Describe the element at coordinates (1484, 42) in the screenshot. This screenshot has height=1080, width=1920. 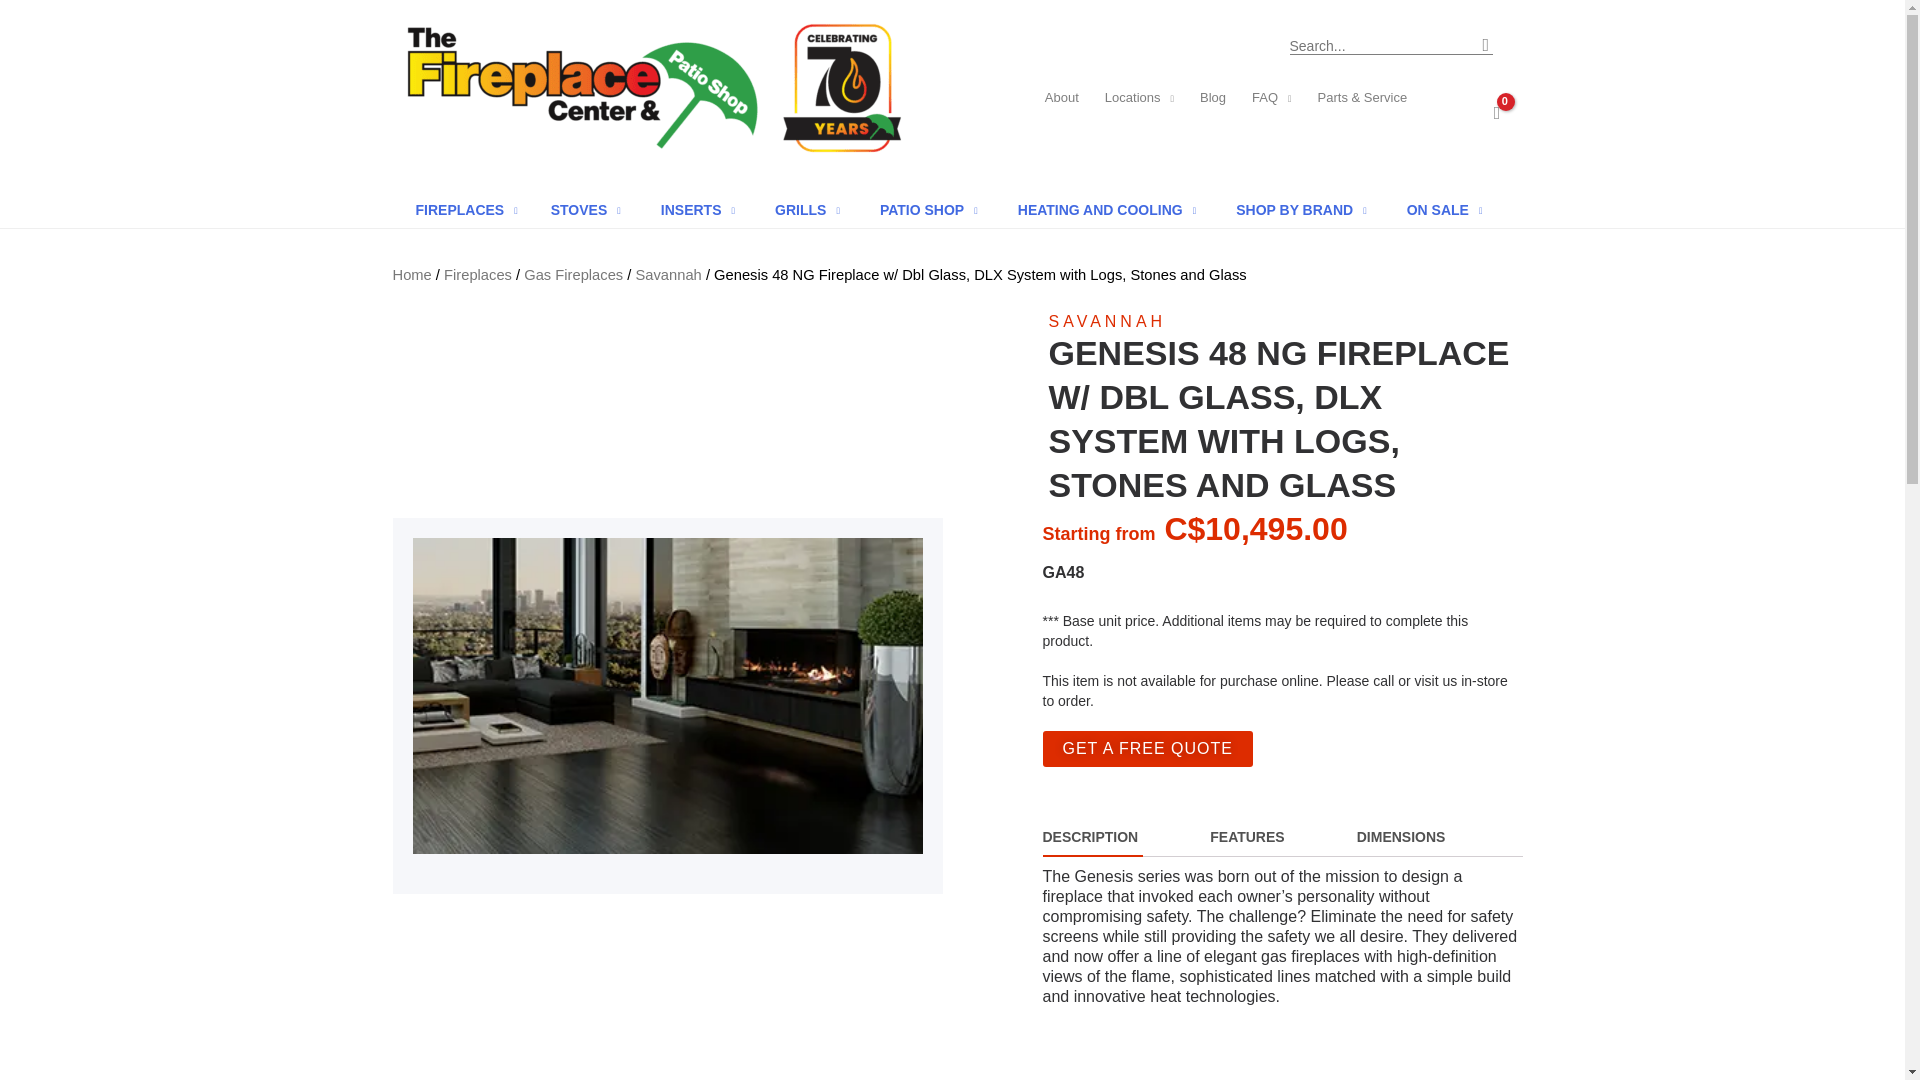
I see `Search` at that location.